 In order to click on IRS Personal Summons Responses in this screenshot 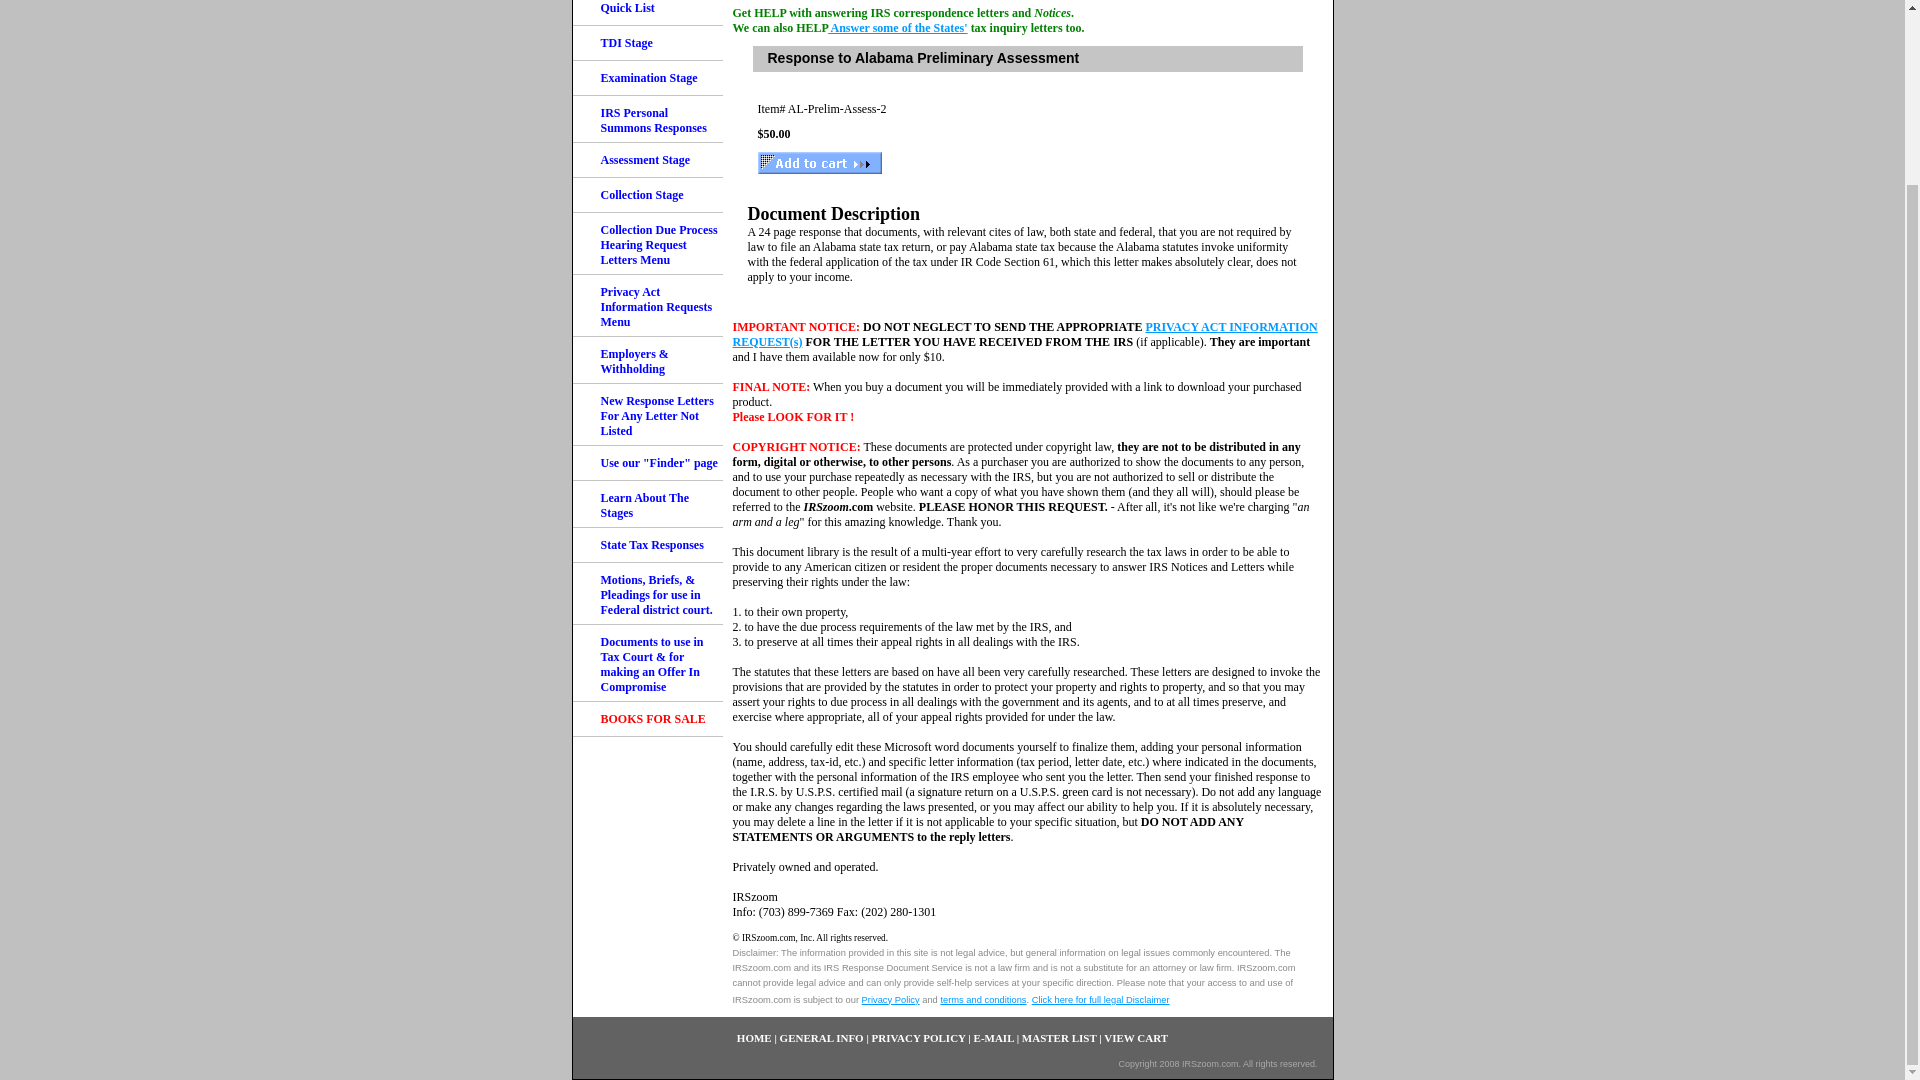, I will do `click(646, 119)`.